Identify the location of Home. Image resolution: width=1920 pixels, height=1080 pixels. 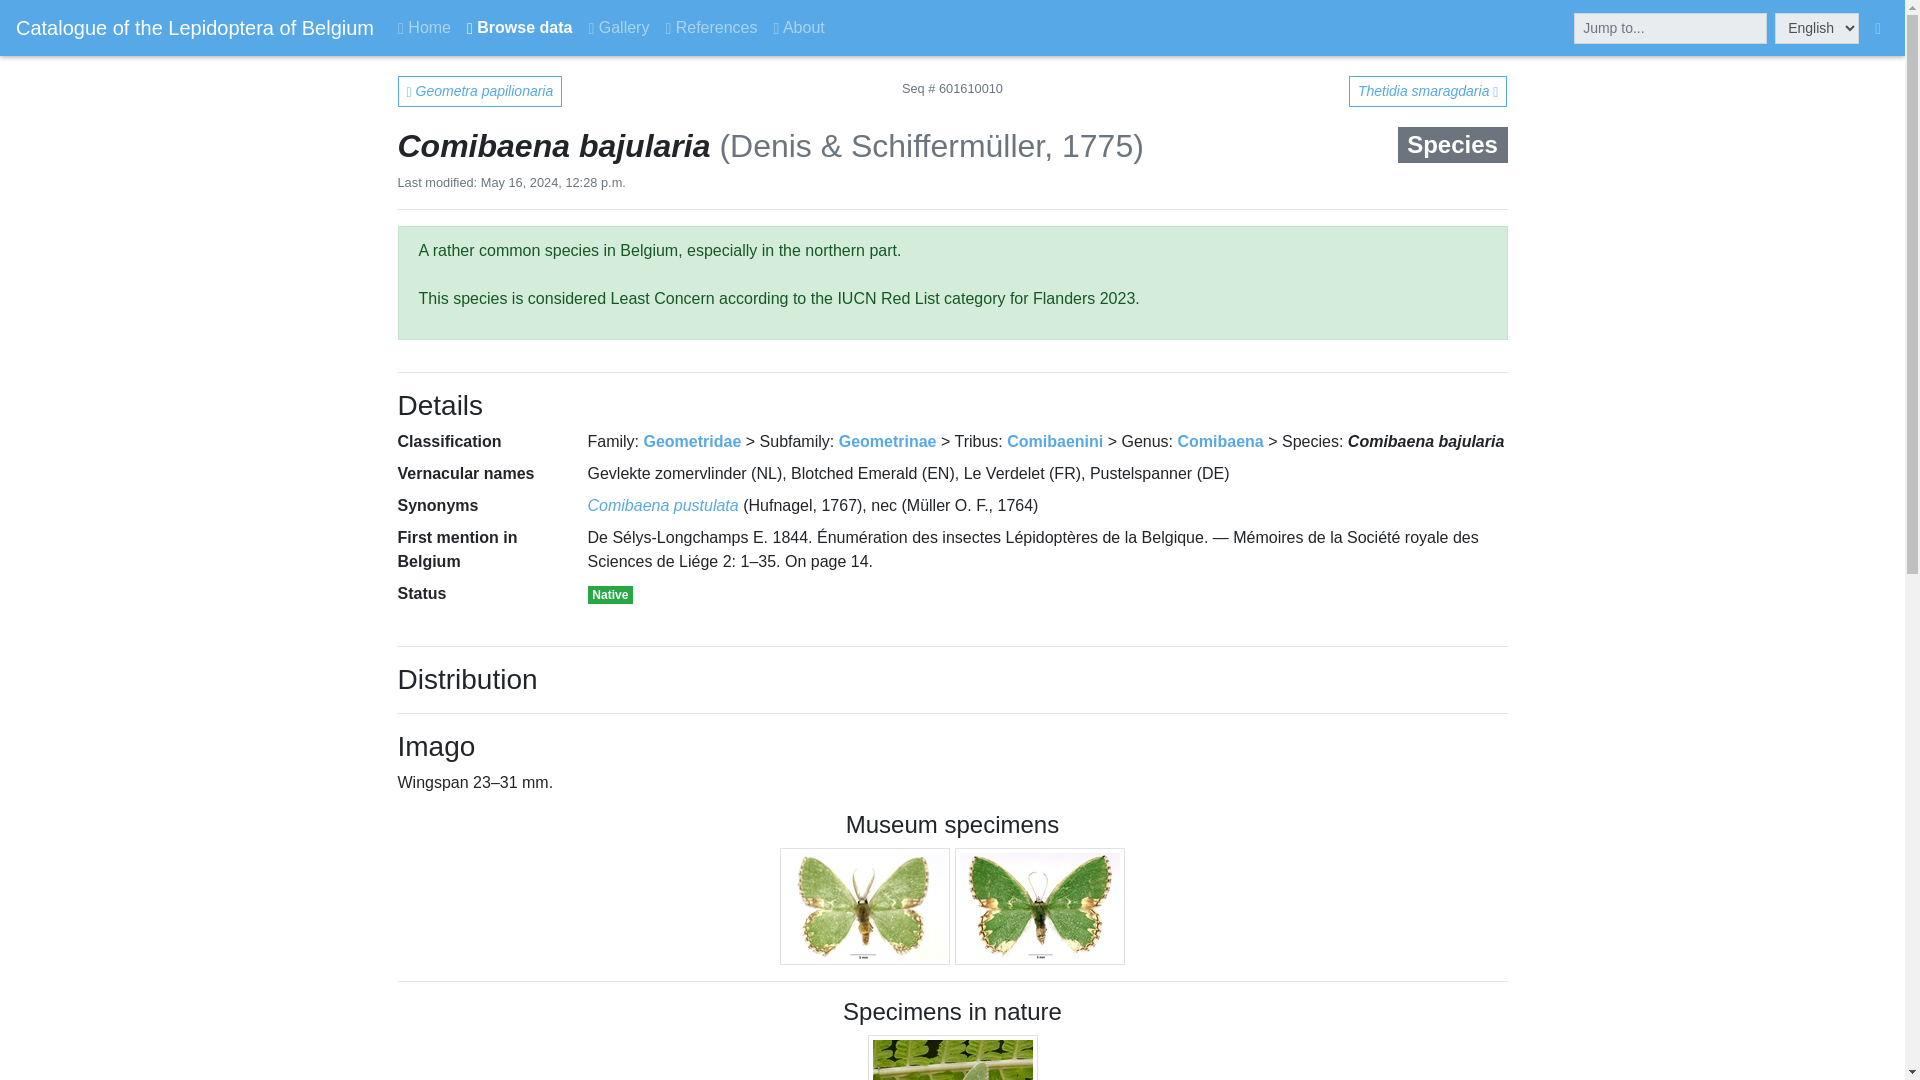
(424, 27).